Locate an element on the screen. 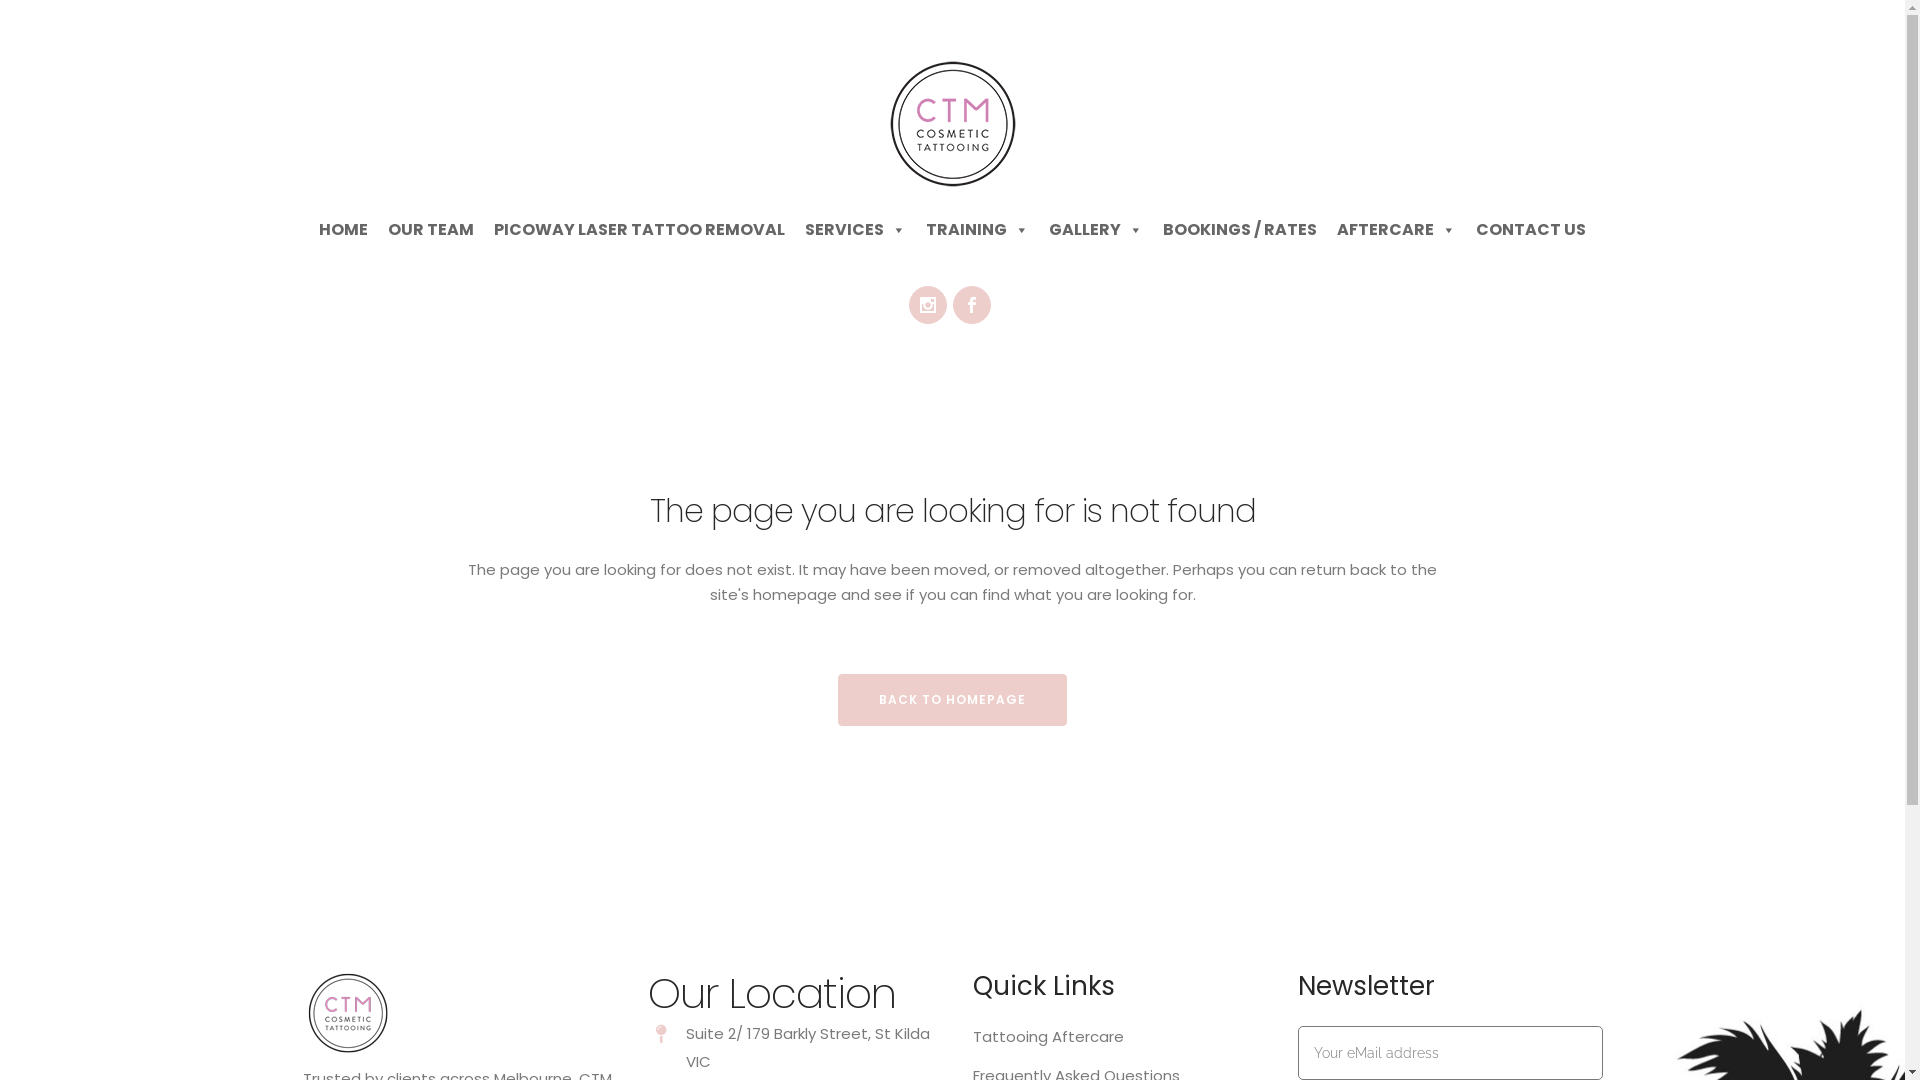 Image resolution: width=1920 pixels, height=1080 pixels. GALLERY is located at coordinates (1096, 230).